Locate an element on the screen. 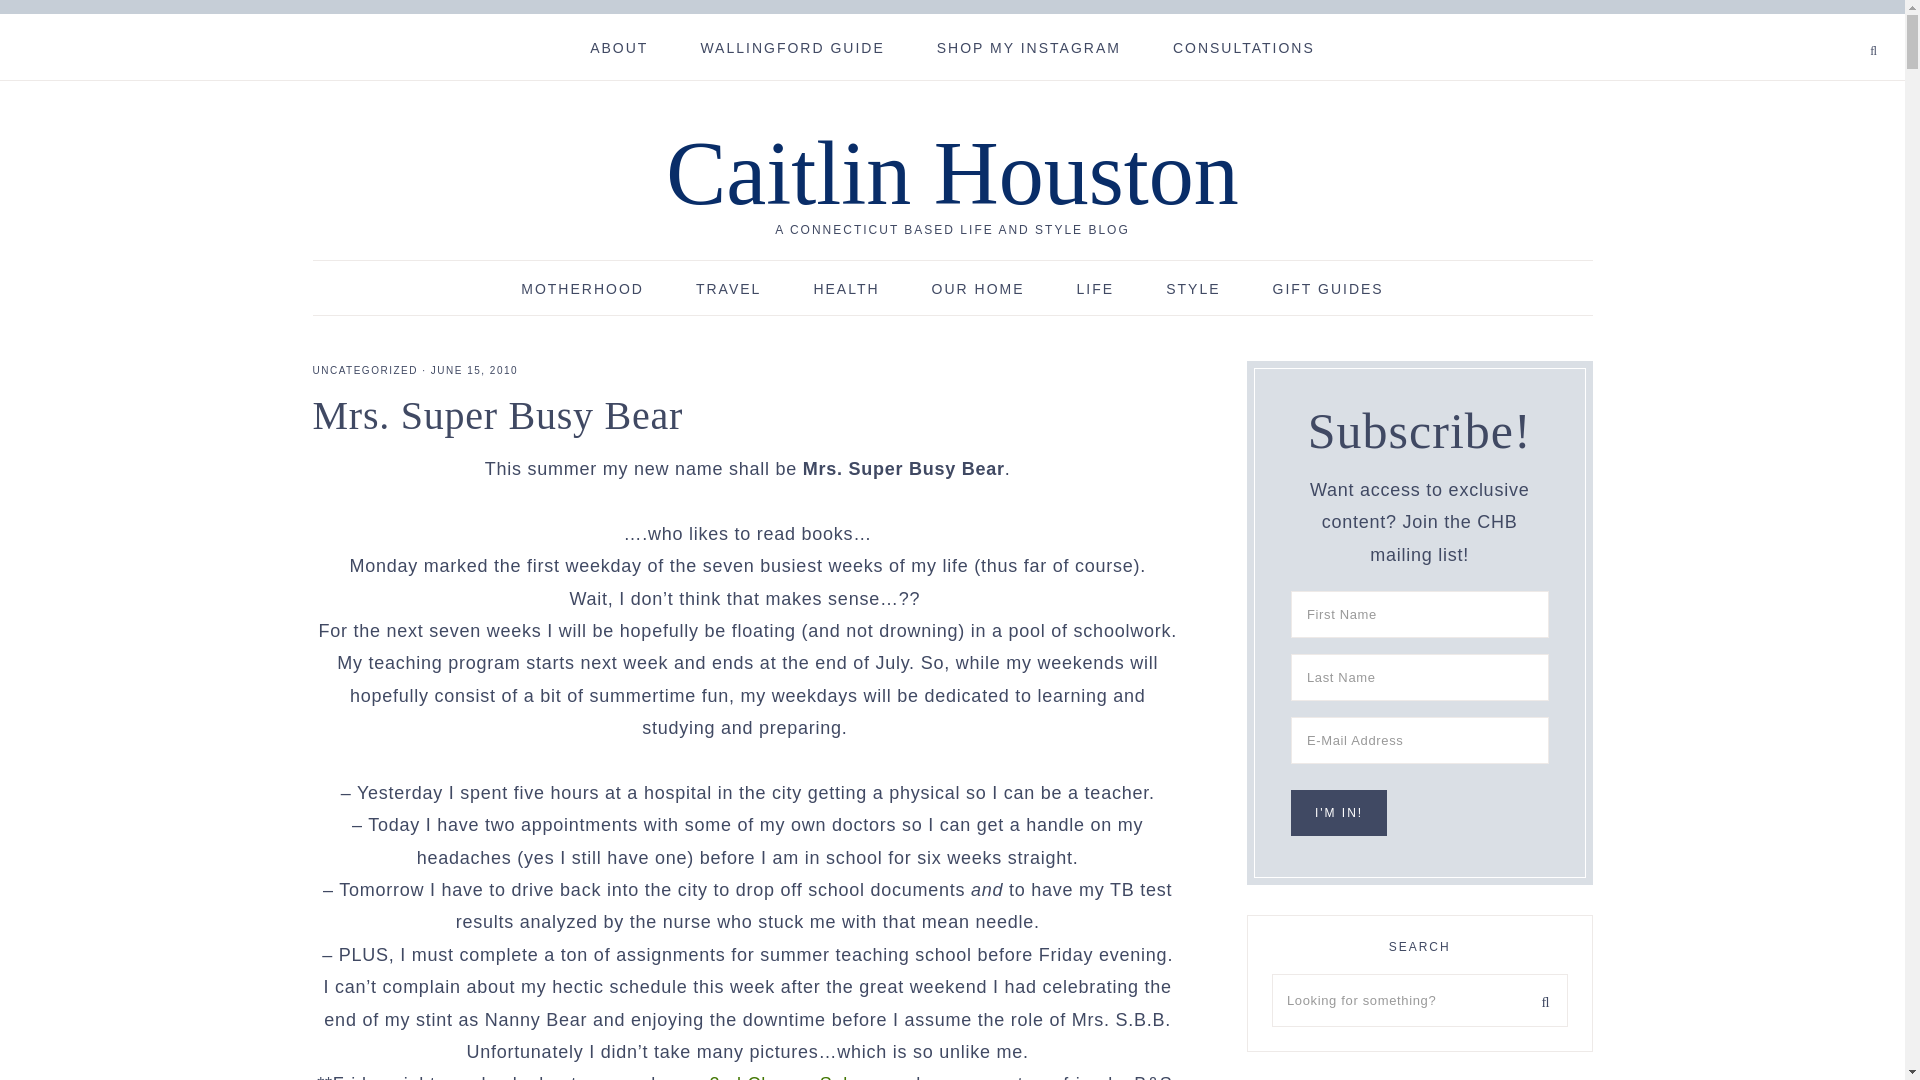 The width and height of the screenshot is (1920, 1080). MOTHERHOOD is located at coordinates (582, 288).